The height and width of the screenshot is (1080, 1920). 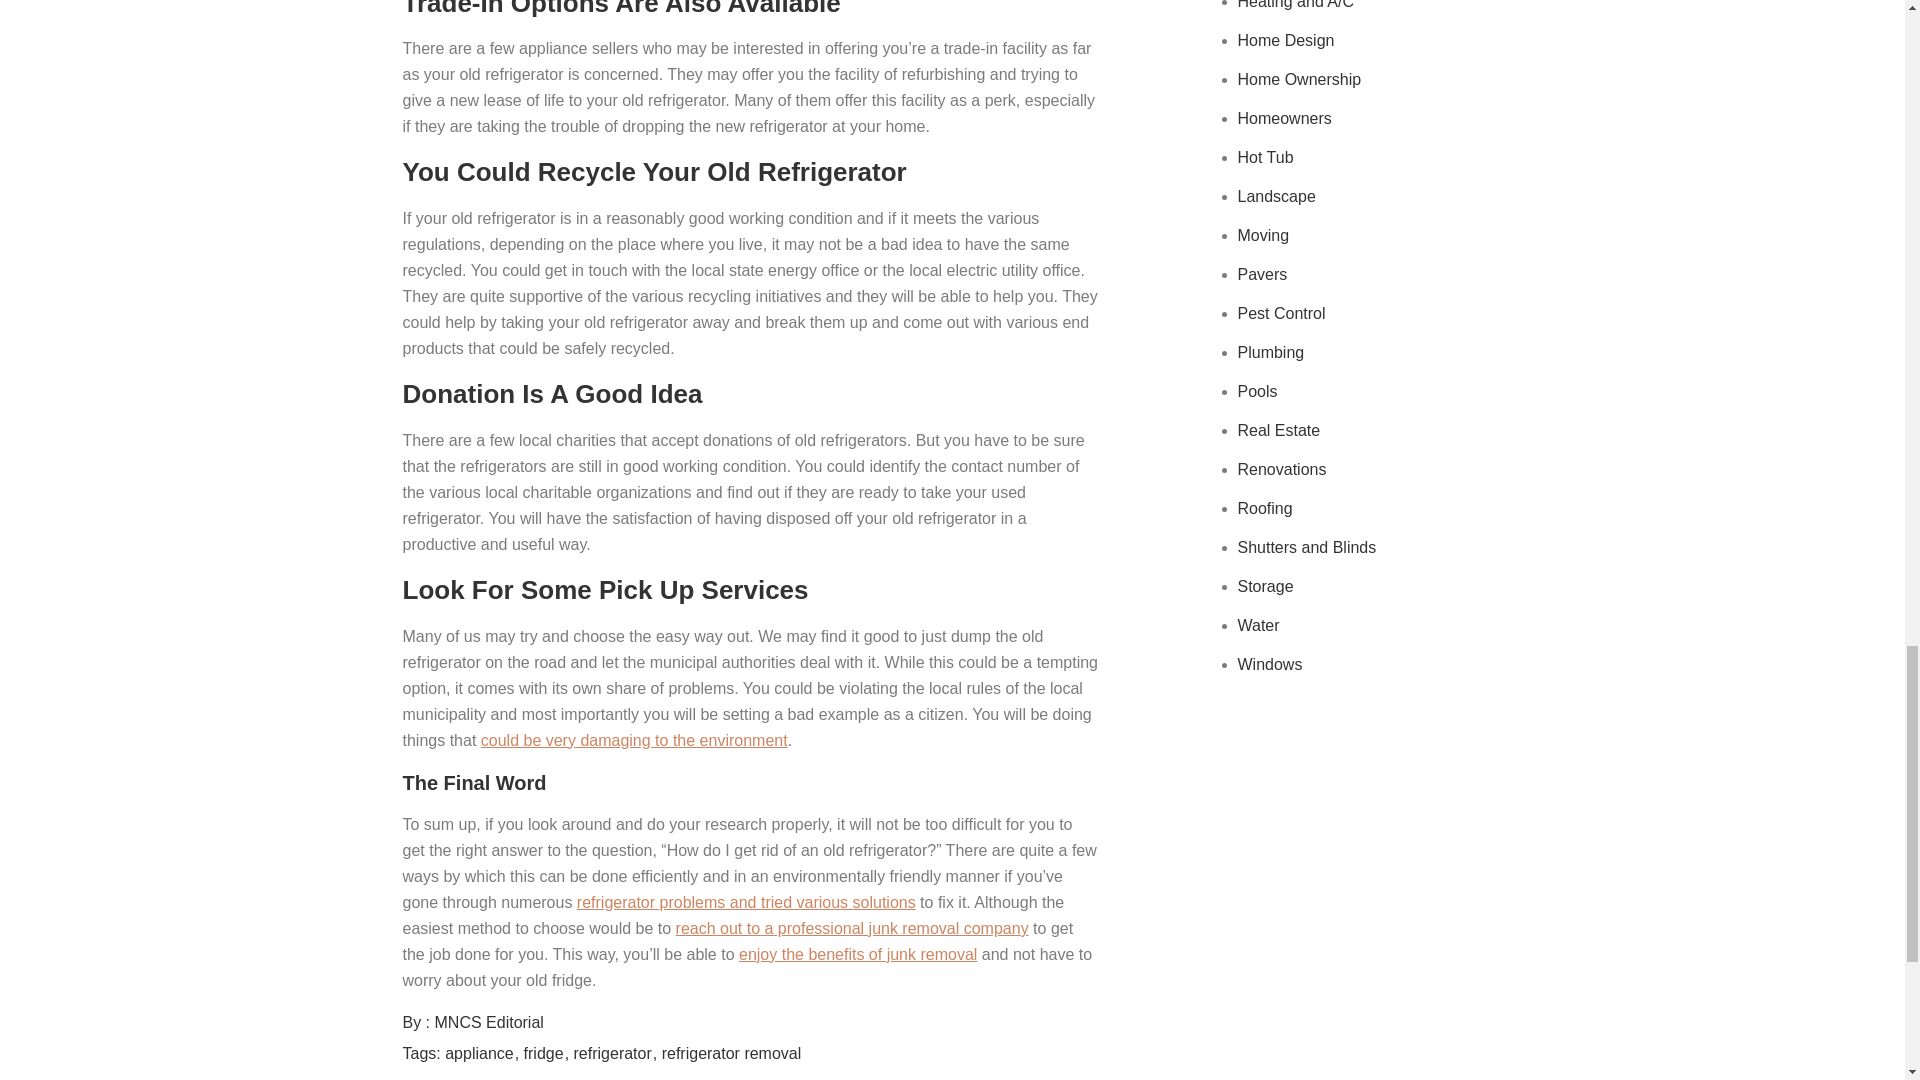 I want to click on refrigerator removal, so click(x=732, y=1053).